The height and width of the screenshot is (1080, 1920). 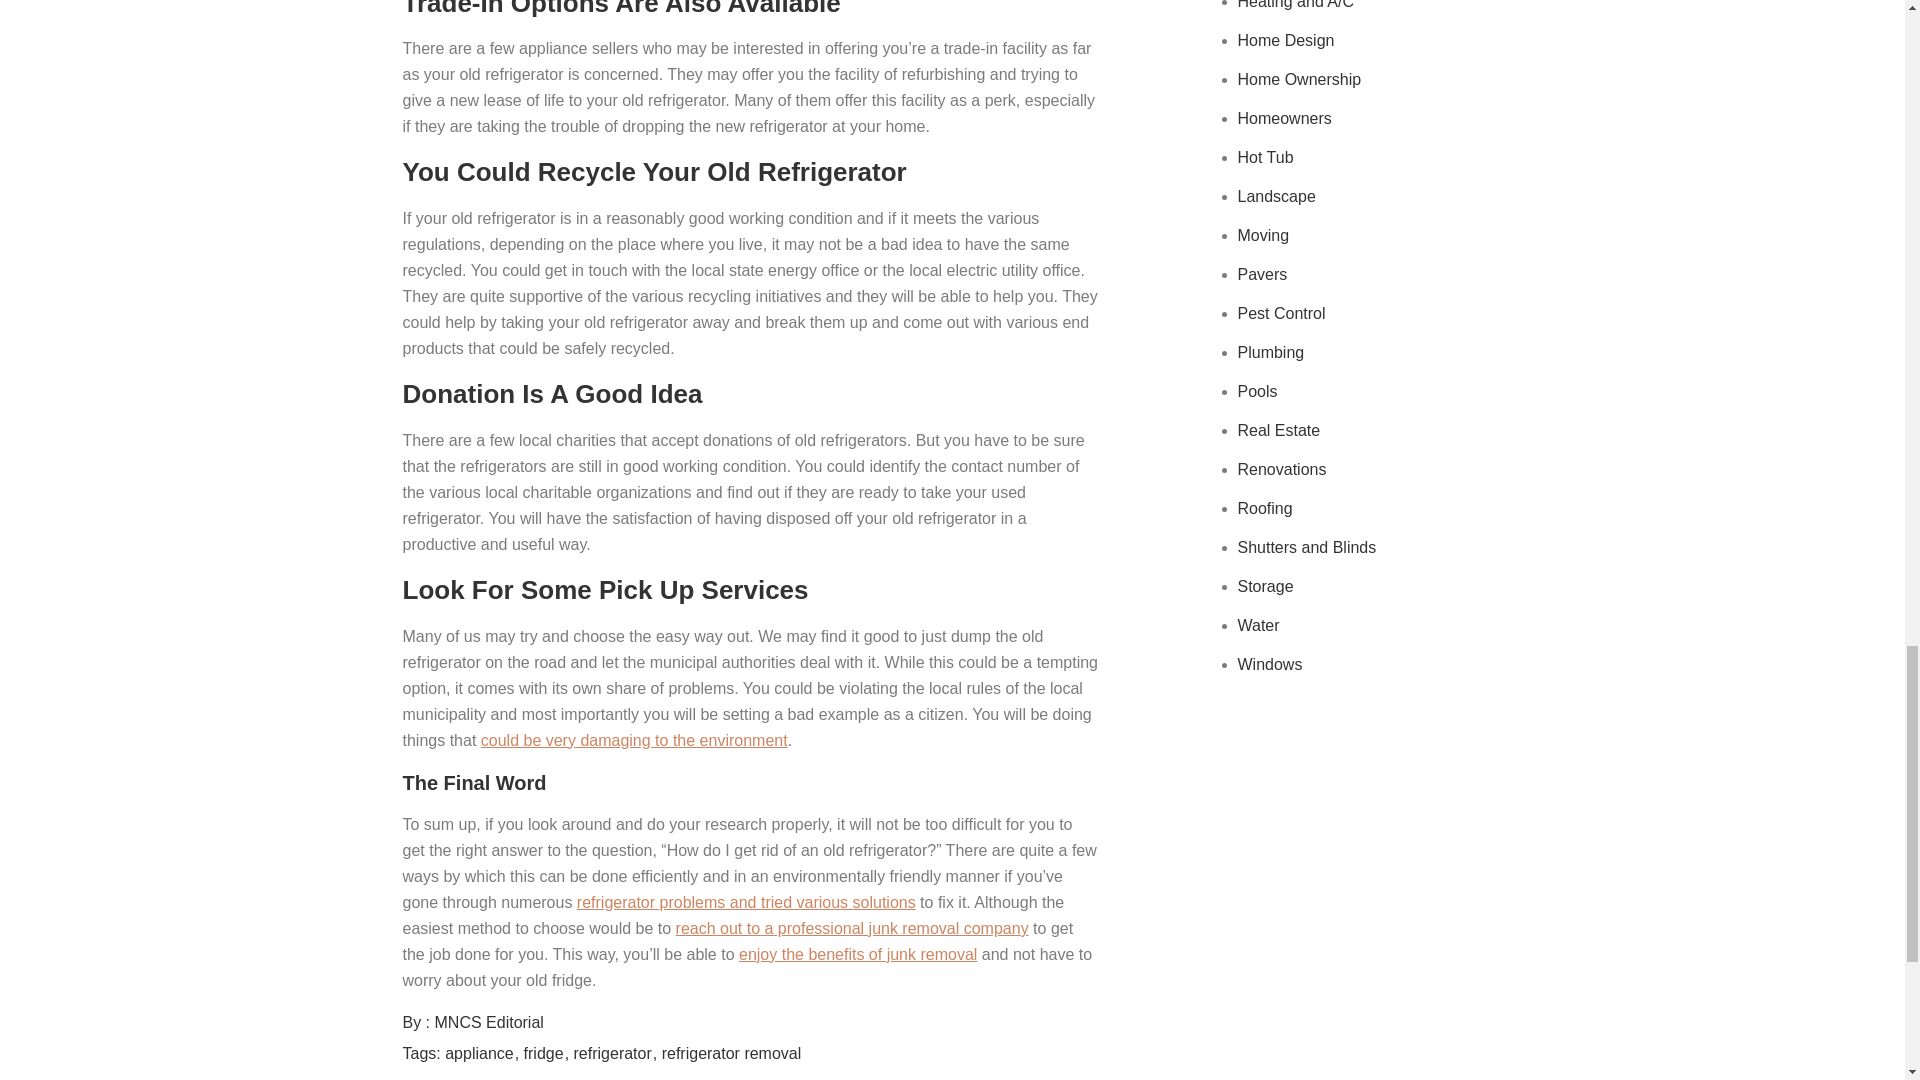 I want to click on refrigerator removal, so click(x=732, y=1053).